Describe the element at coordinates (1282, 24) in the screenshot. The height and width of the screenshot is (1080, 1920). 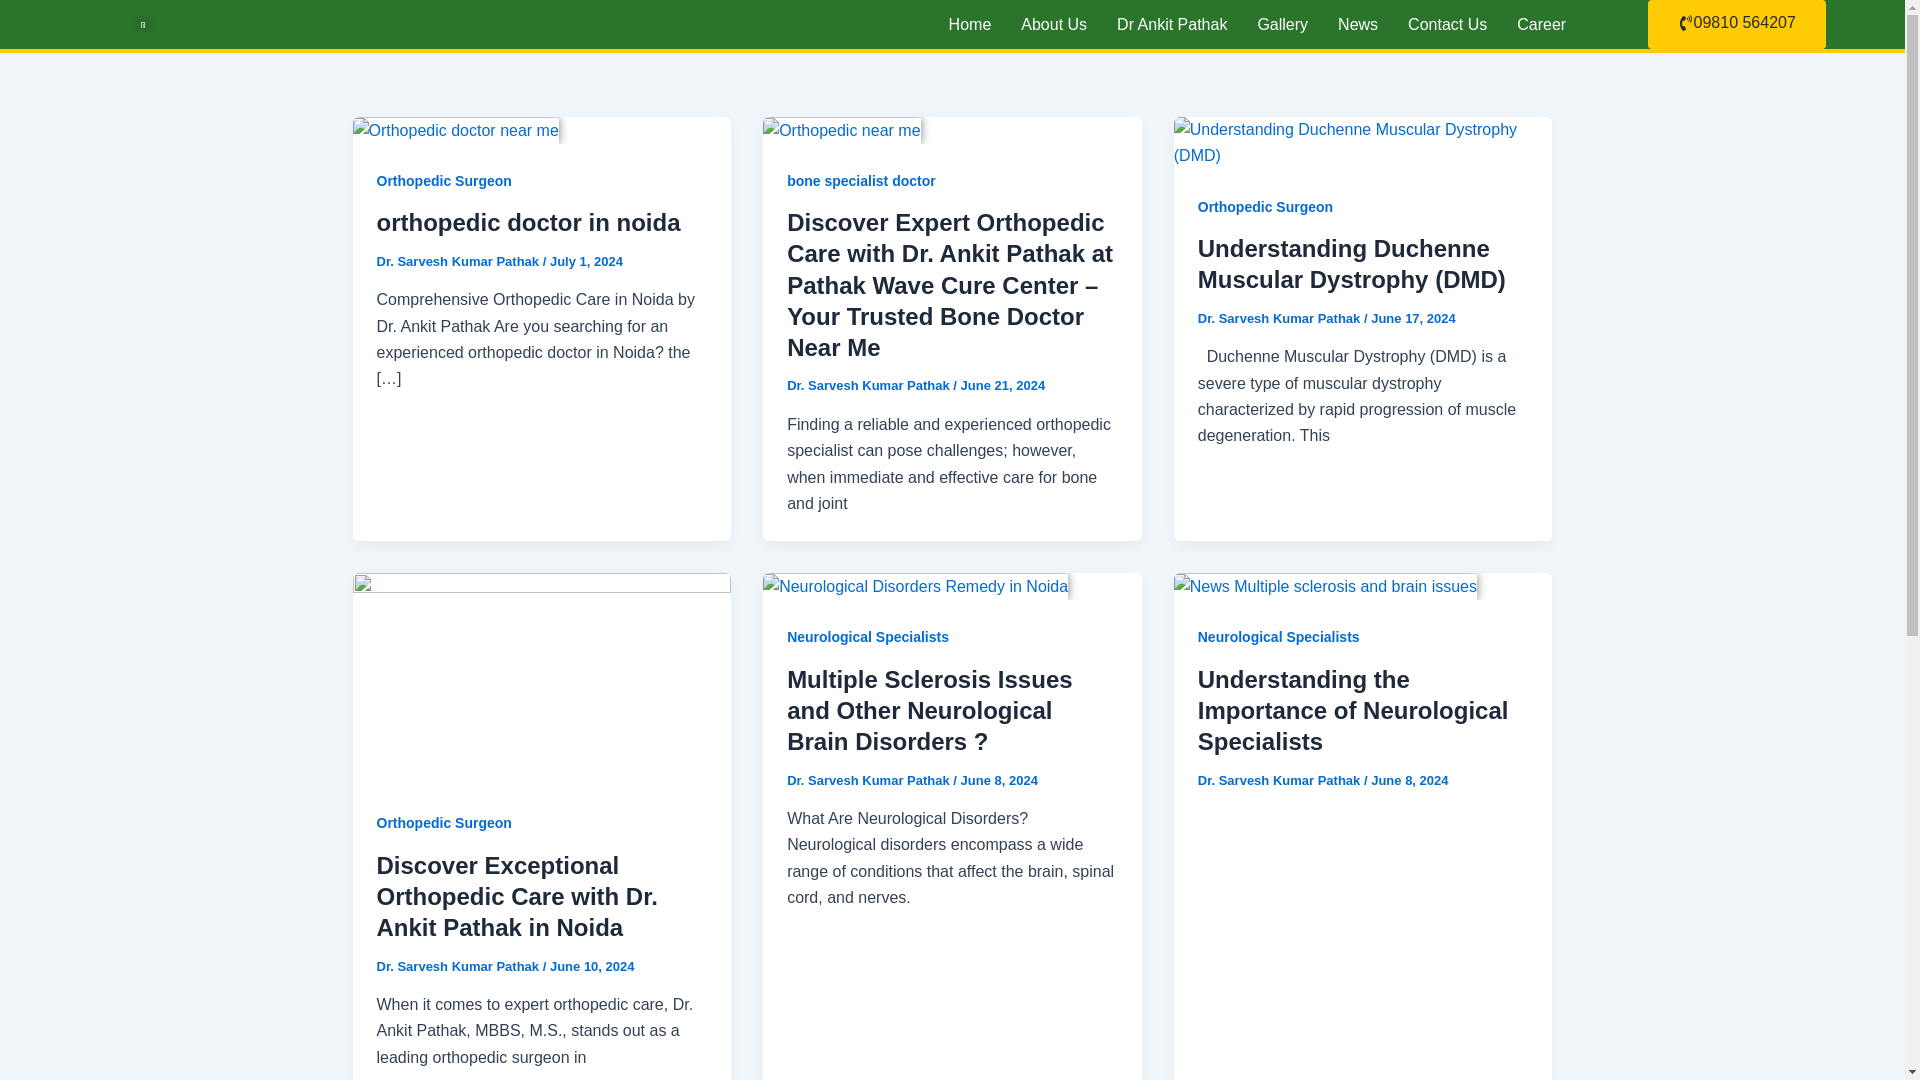
I see `Gallery` at that location.